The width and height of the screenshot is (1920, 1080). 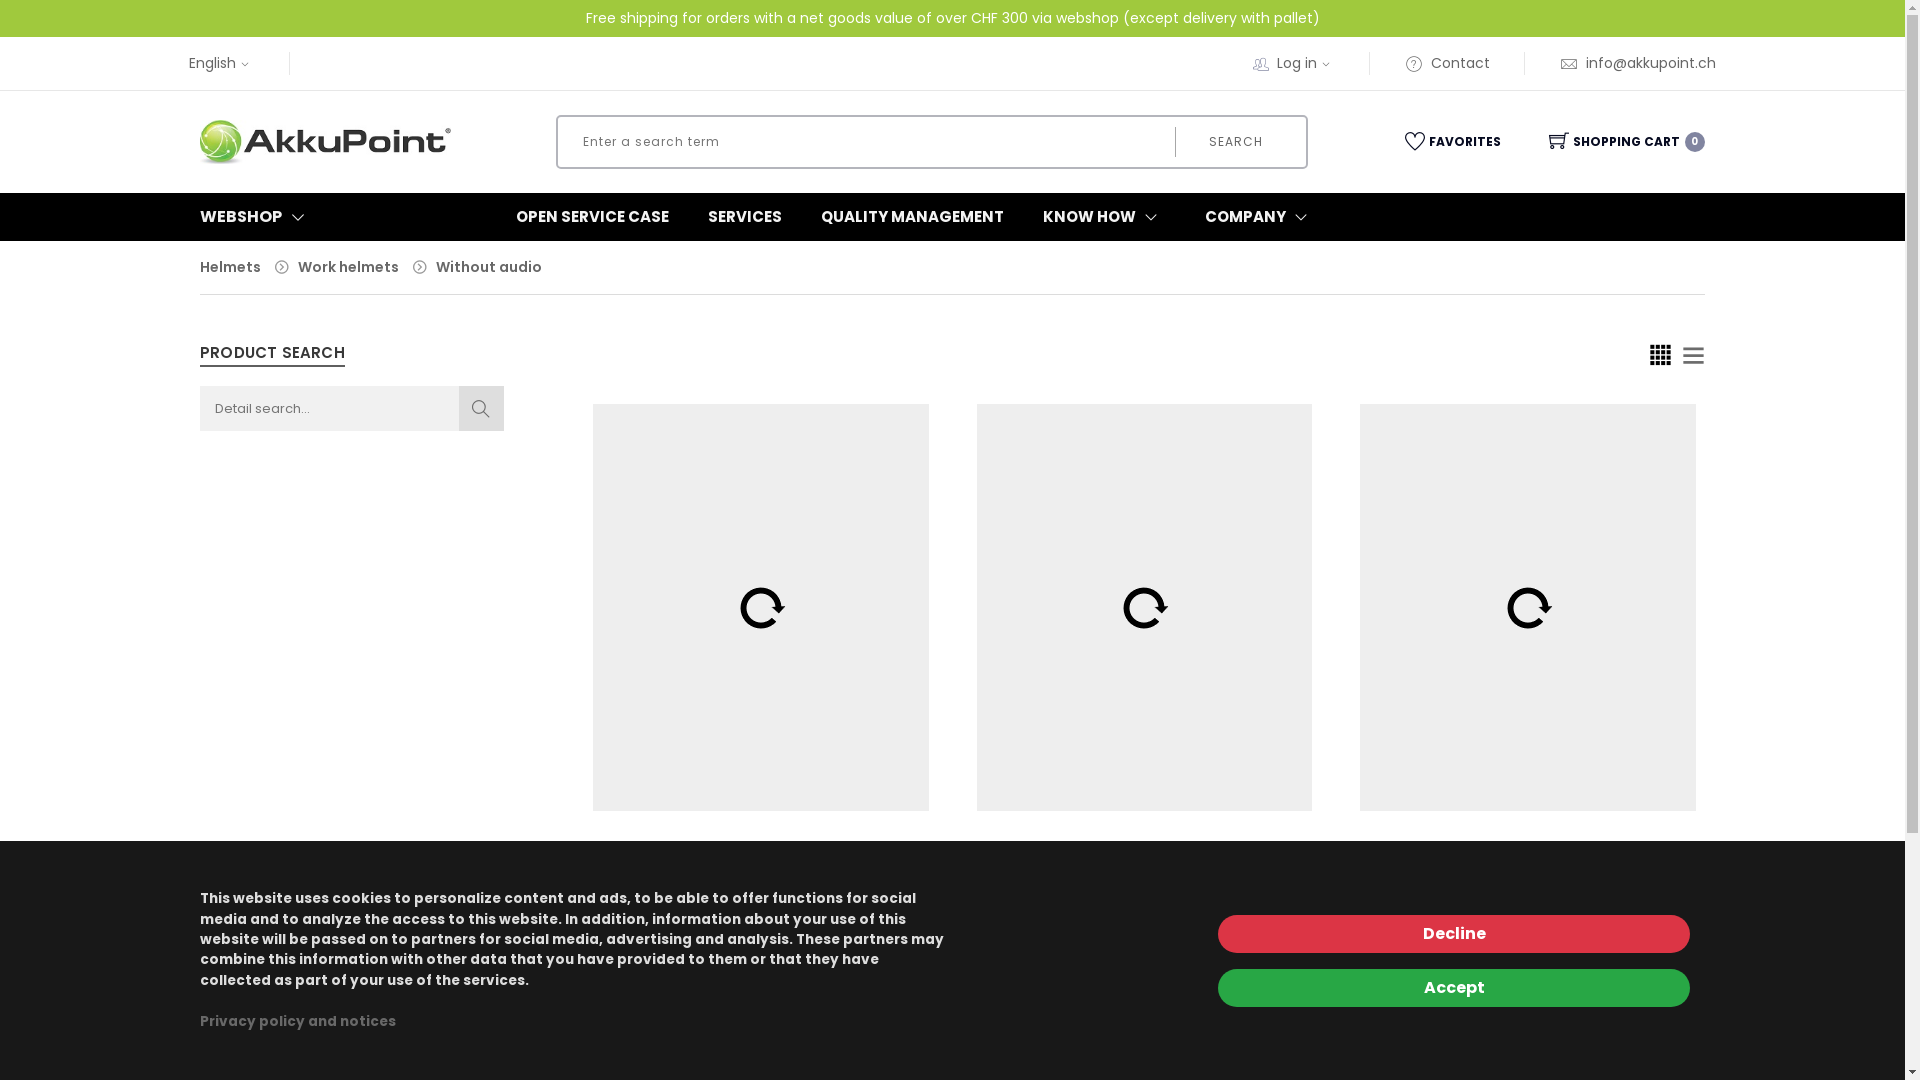 I want to click on Decline, so click(x=1454, y=934).